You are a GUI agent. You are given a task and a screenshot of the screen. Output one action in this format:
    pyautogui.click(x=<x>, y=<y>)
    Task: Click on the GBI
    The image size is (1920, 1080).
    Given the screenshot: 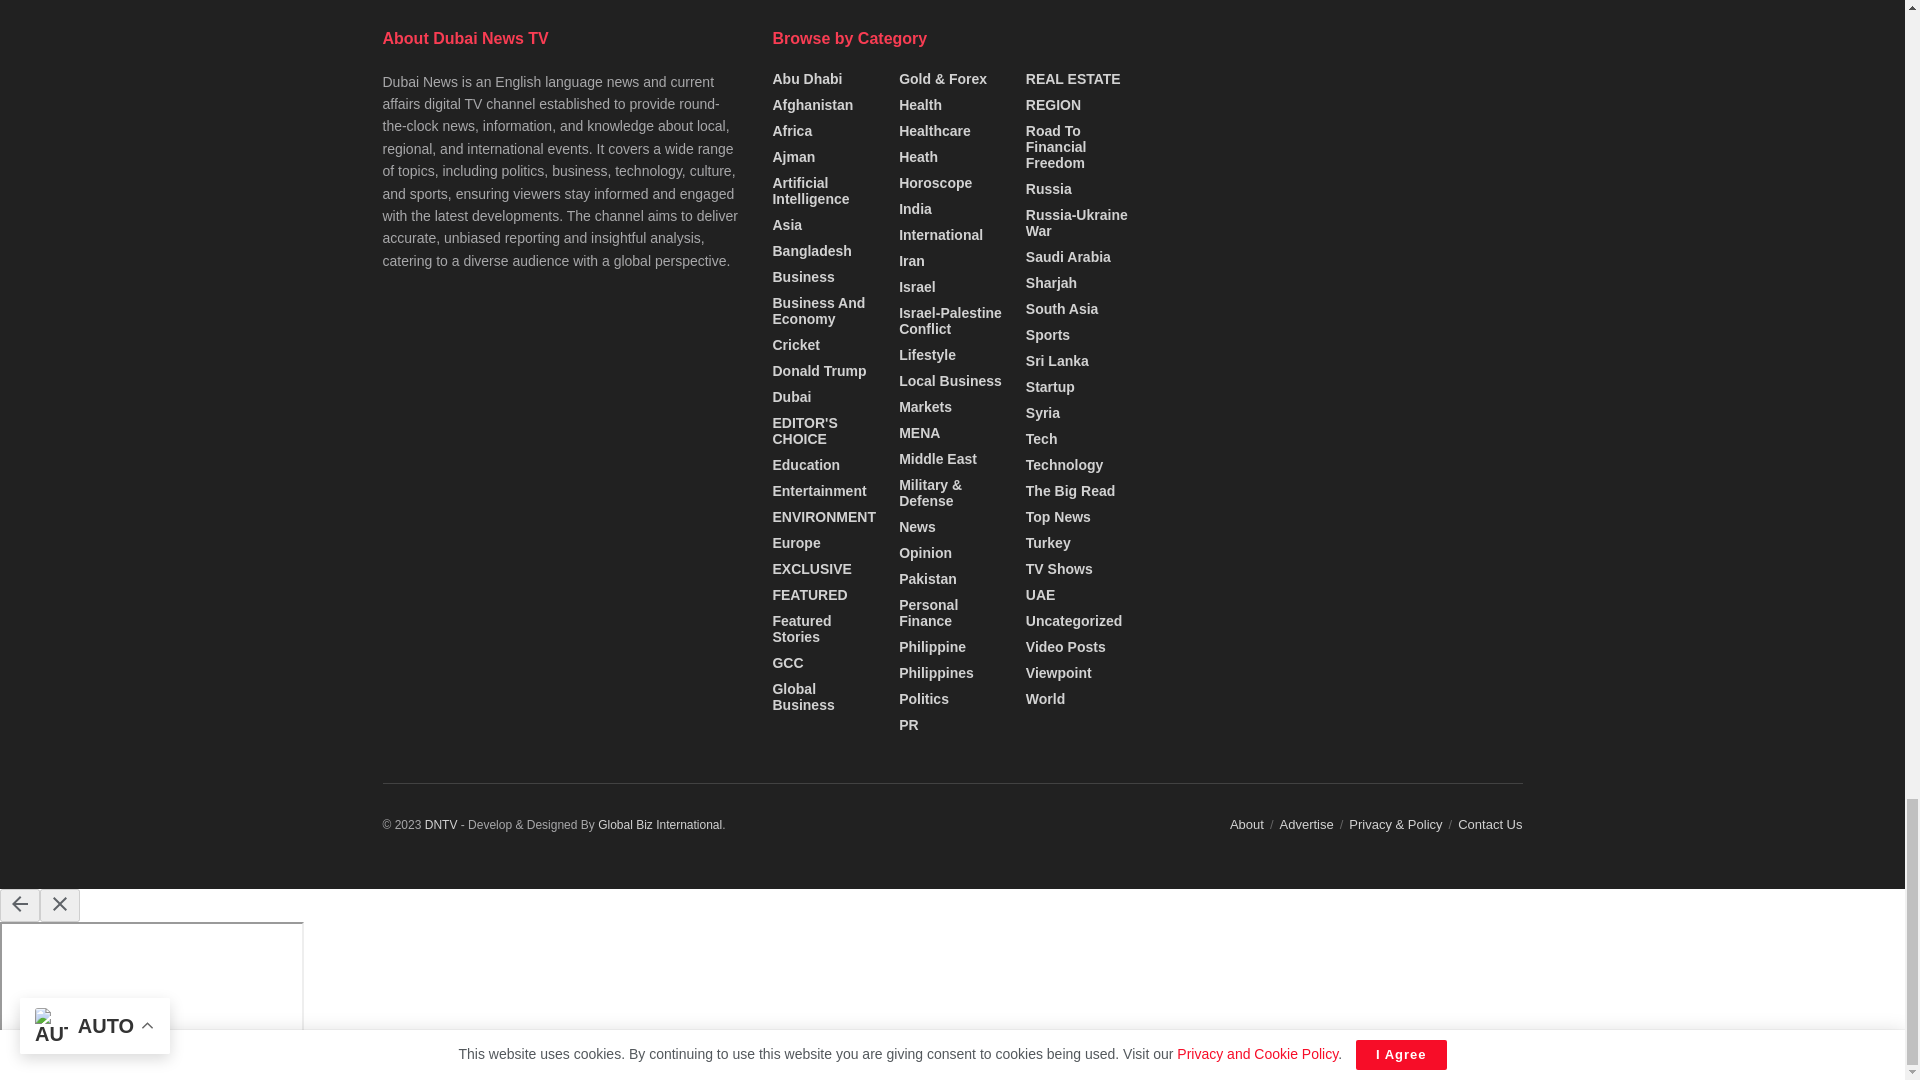 What is the action you would take?
    pyautogui.click(x=659, y=824)
    